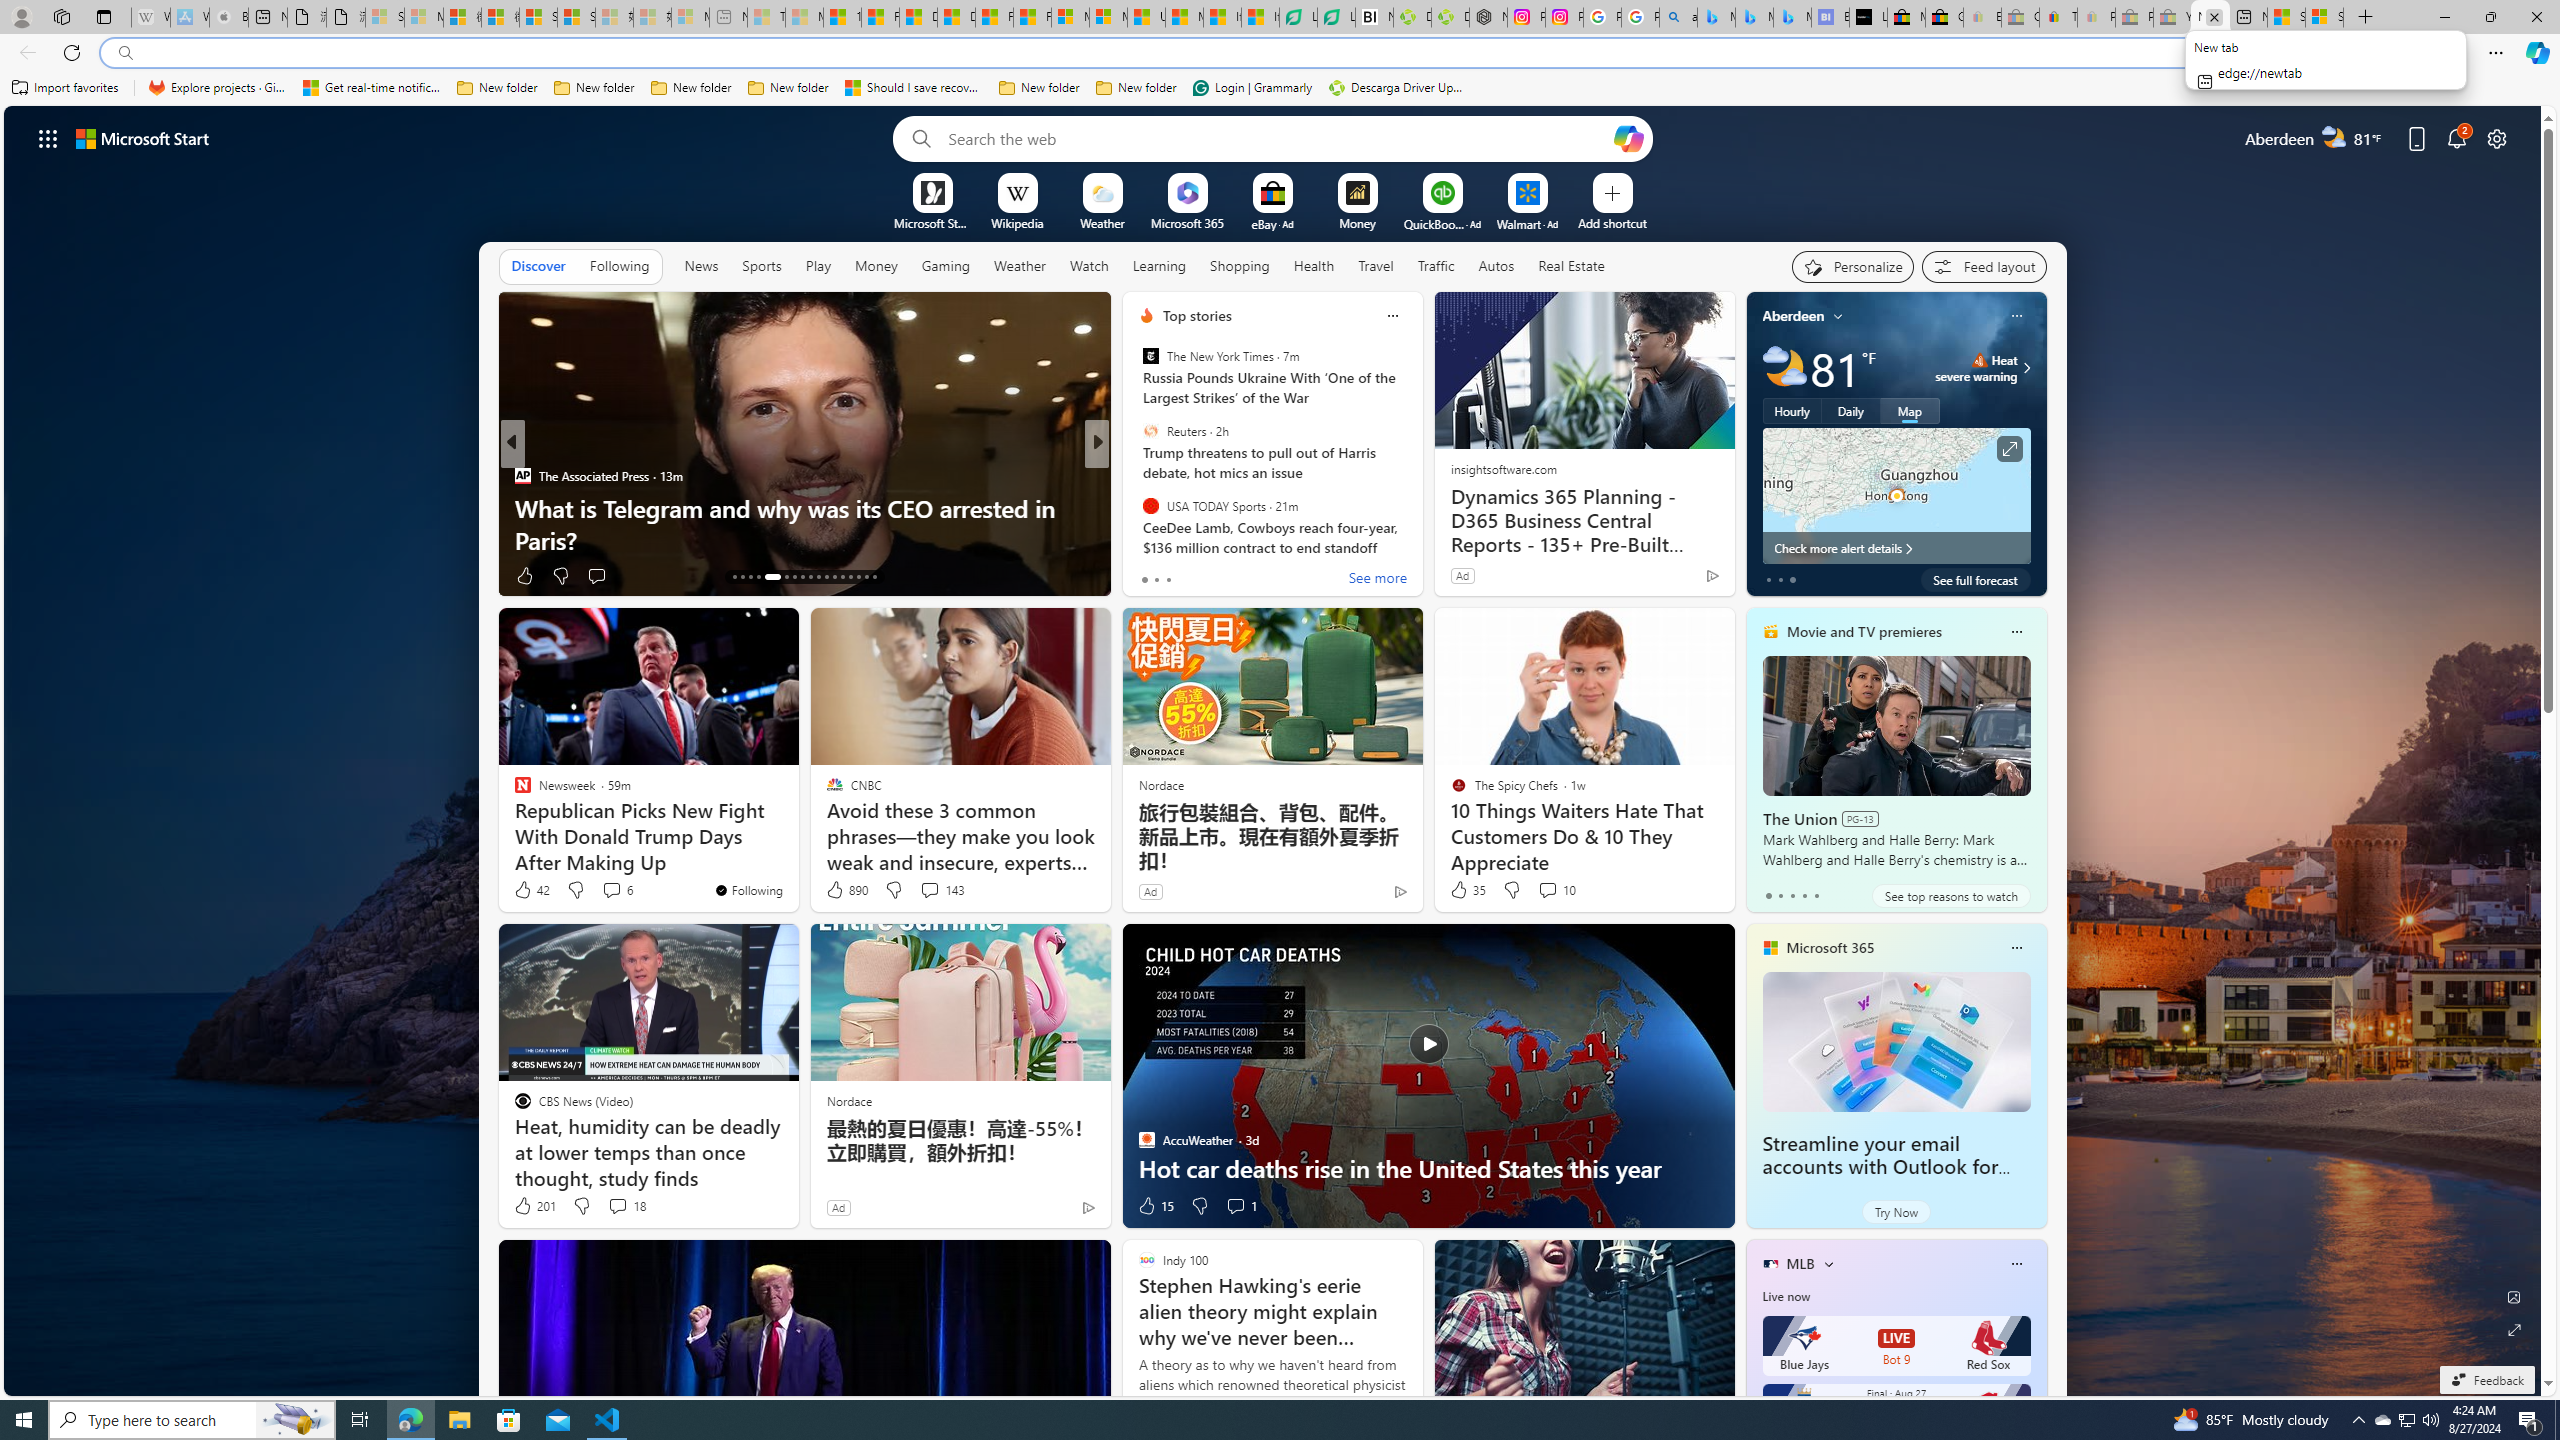  I want to click on AutomationID: tab-13, so click(734, 577).